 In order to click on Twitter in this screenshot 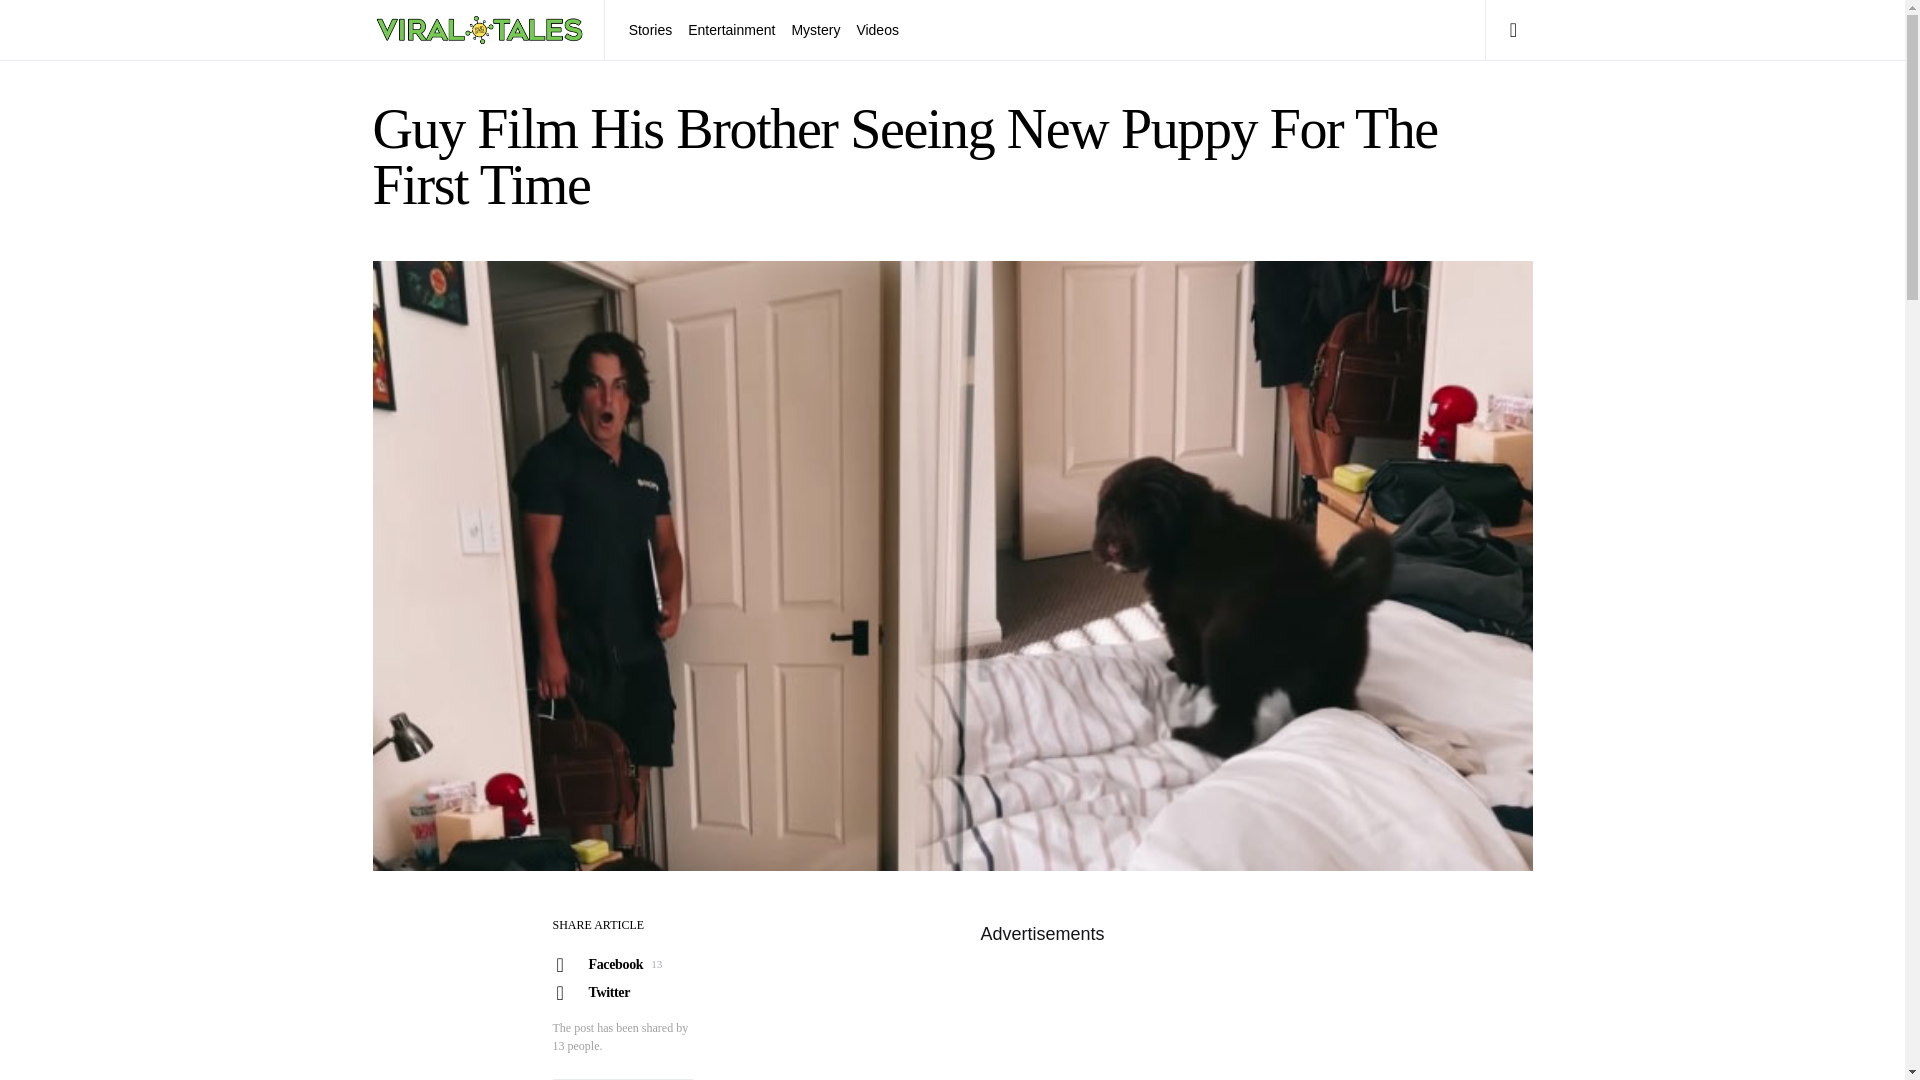, I will do `click(1041, 1015)`.